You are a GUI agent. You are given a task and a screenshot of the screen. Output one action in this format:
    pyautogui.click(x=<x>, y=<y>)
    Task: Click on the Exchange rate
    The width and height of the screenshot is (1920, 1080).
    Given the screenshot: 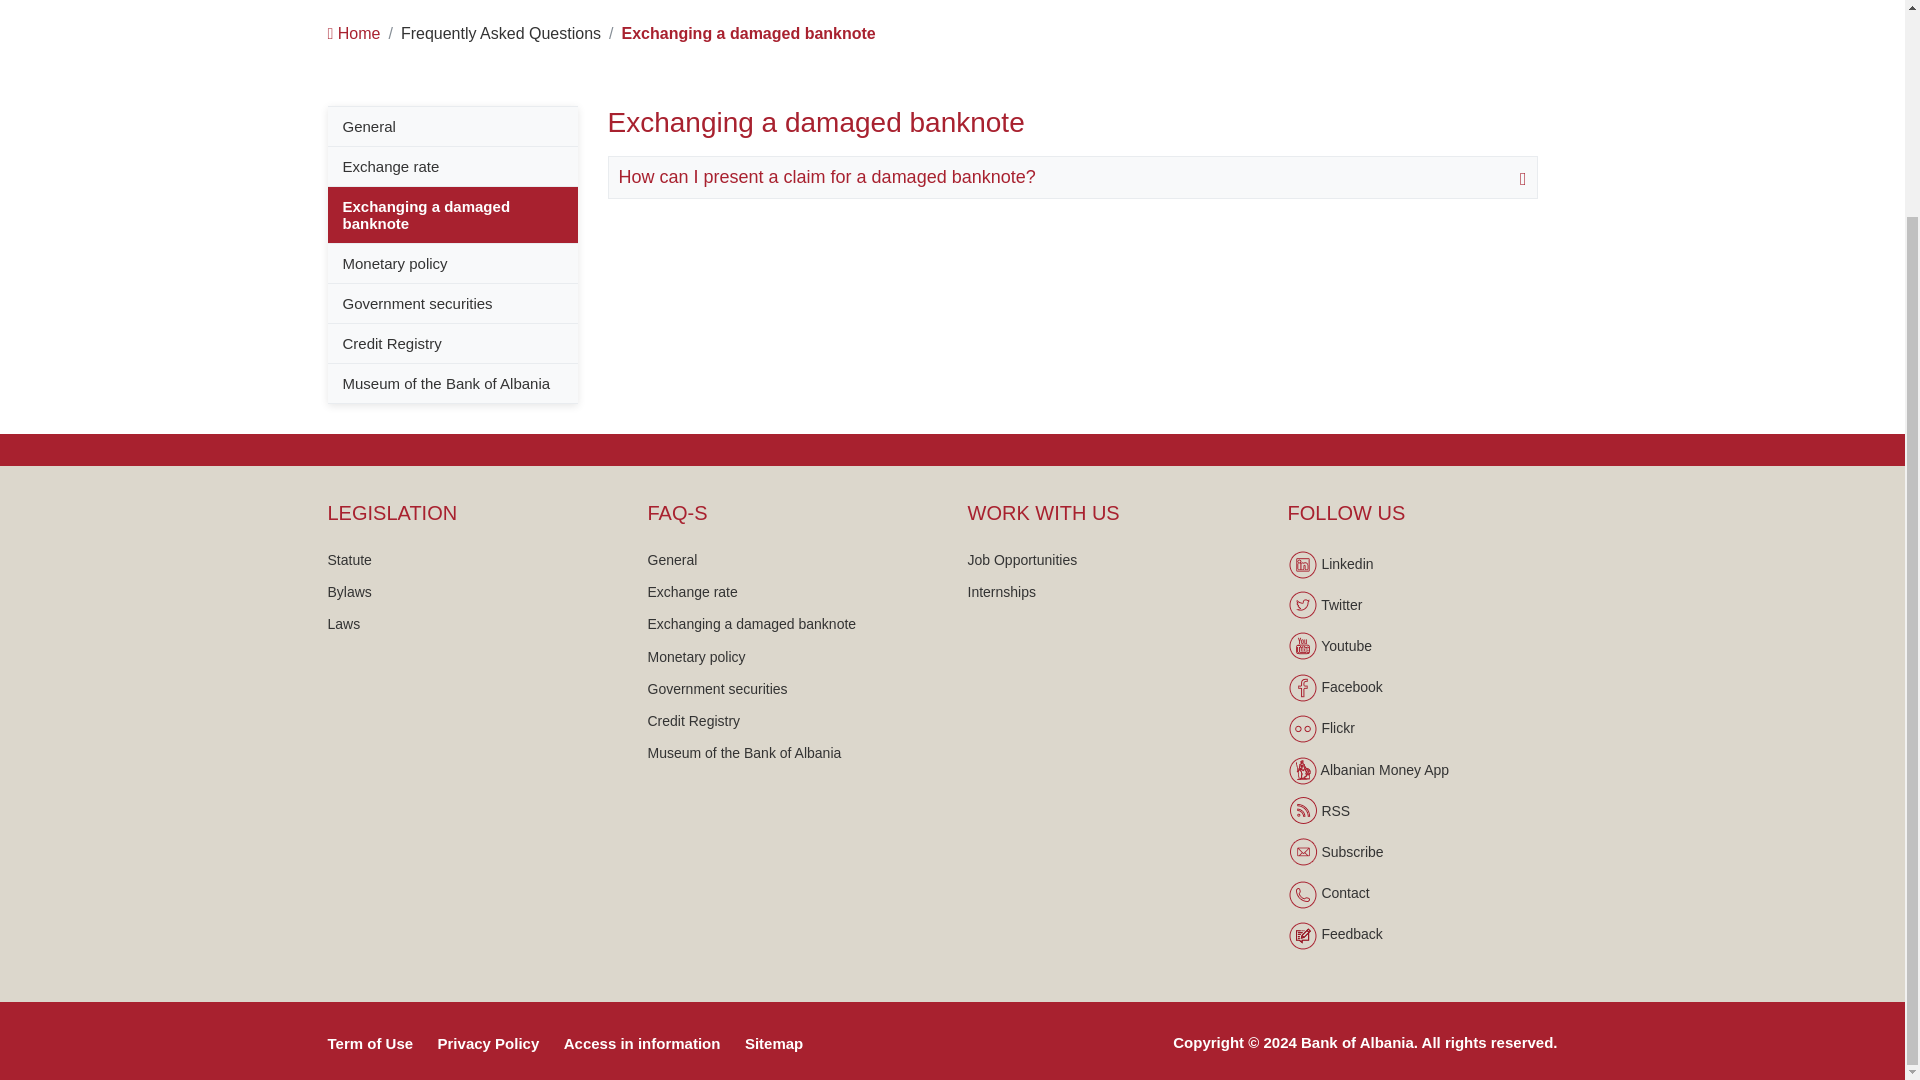 What is the action you would take?
    pyautogui.click(x=692, y=592)
    